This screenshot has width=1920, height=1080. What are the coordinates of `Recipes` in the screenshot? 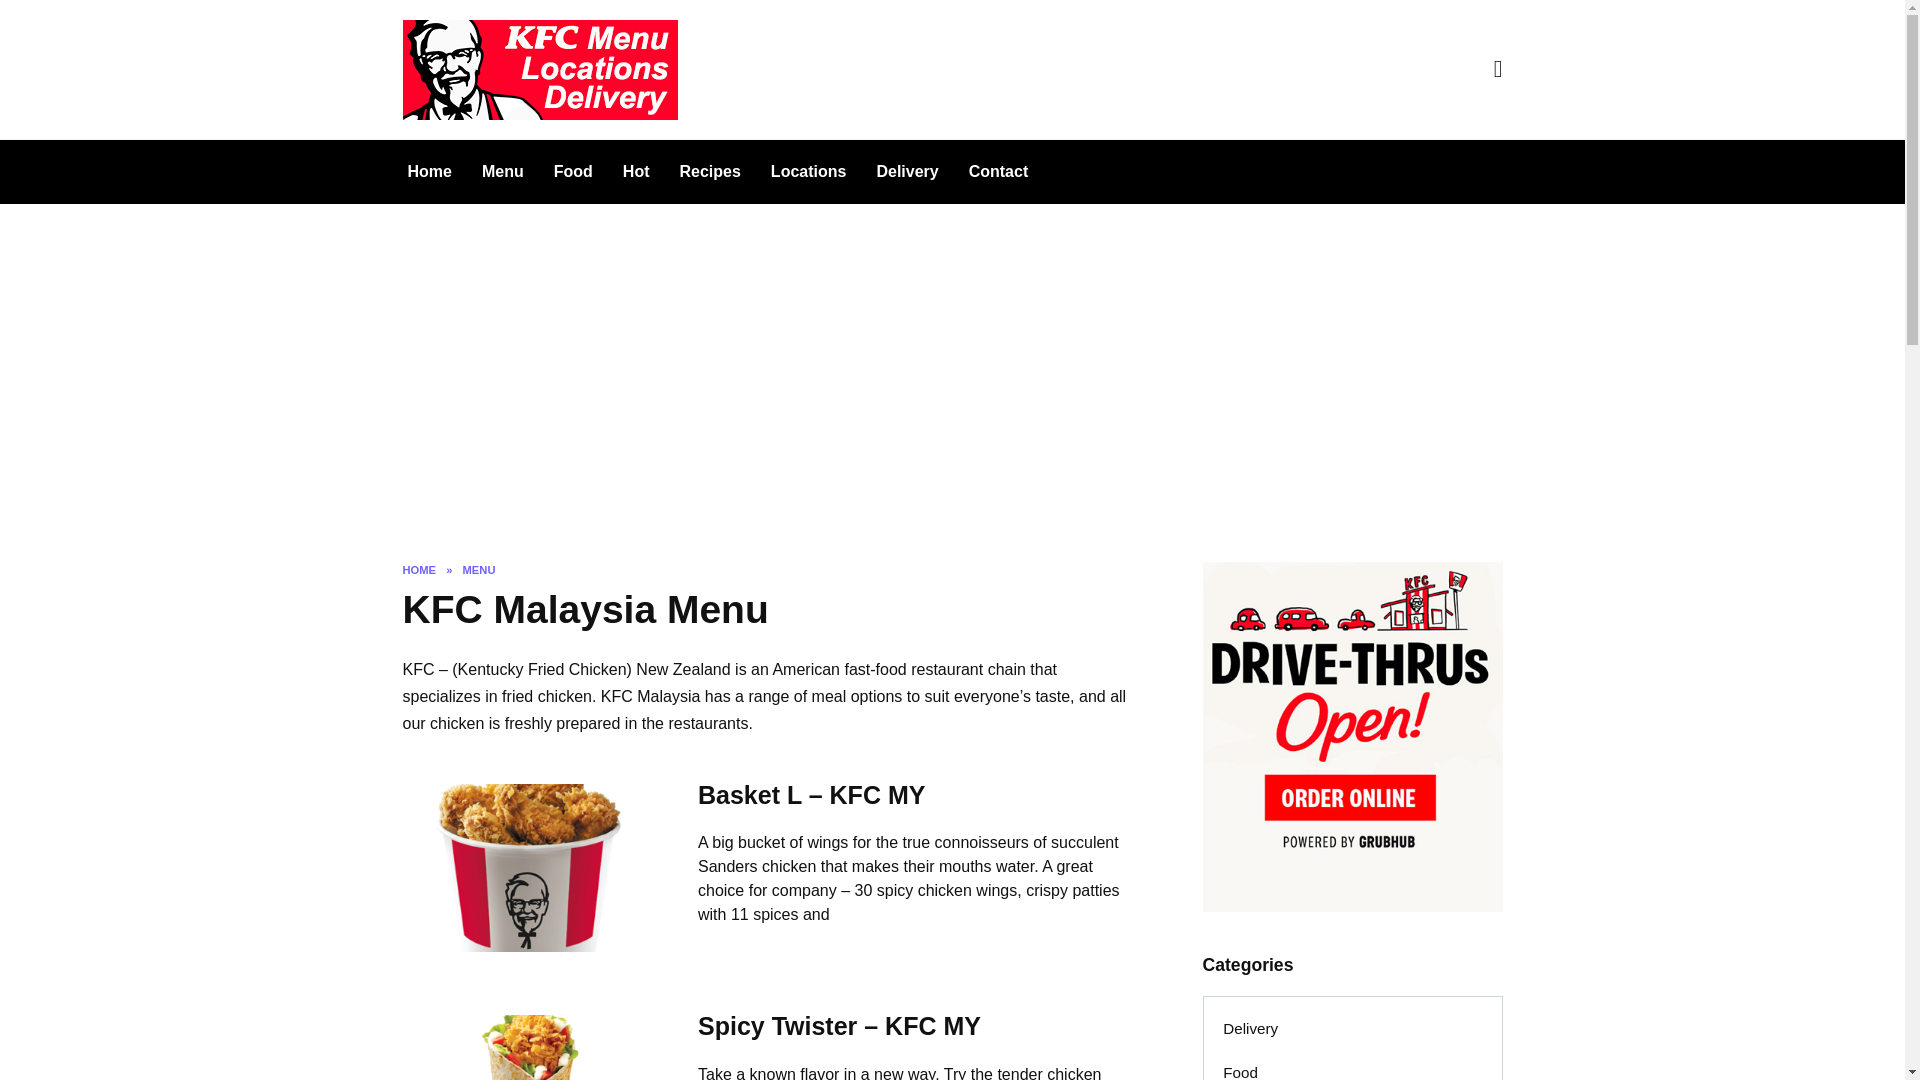 It's located at (709, 172).